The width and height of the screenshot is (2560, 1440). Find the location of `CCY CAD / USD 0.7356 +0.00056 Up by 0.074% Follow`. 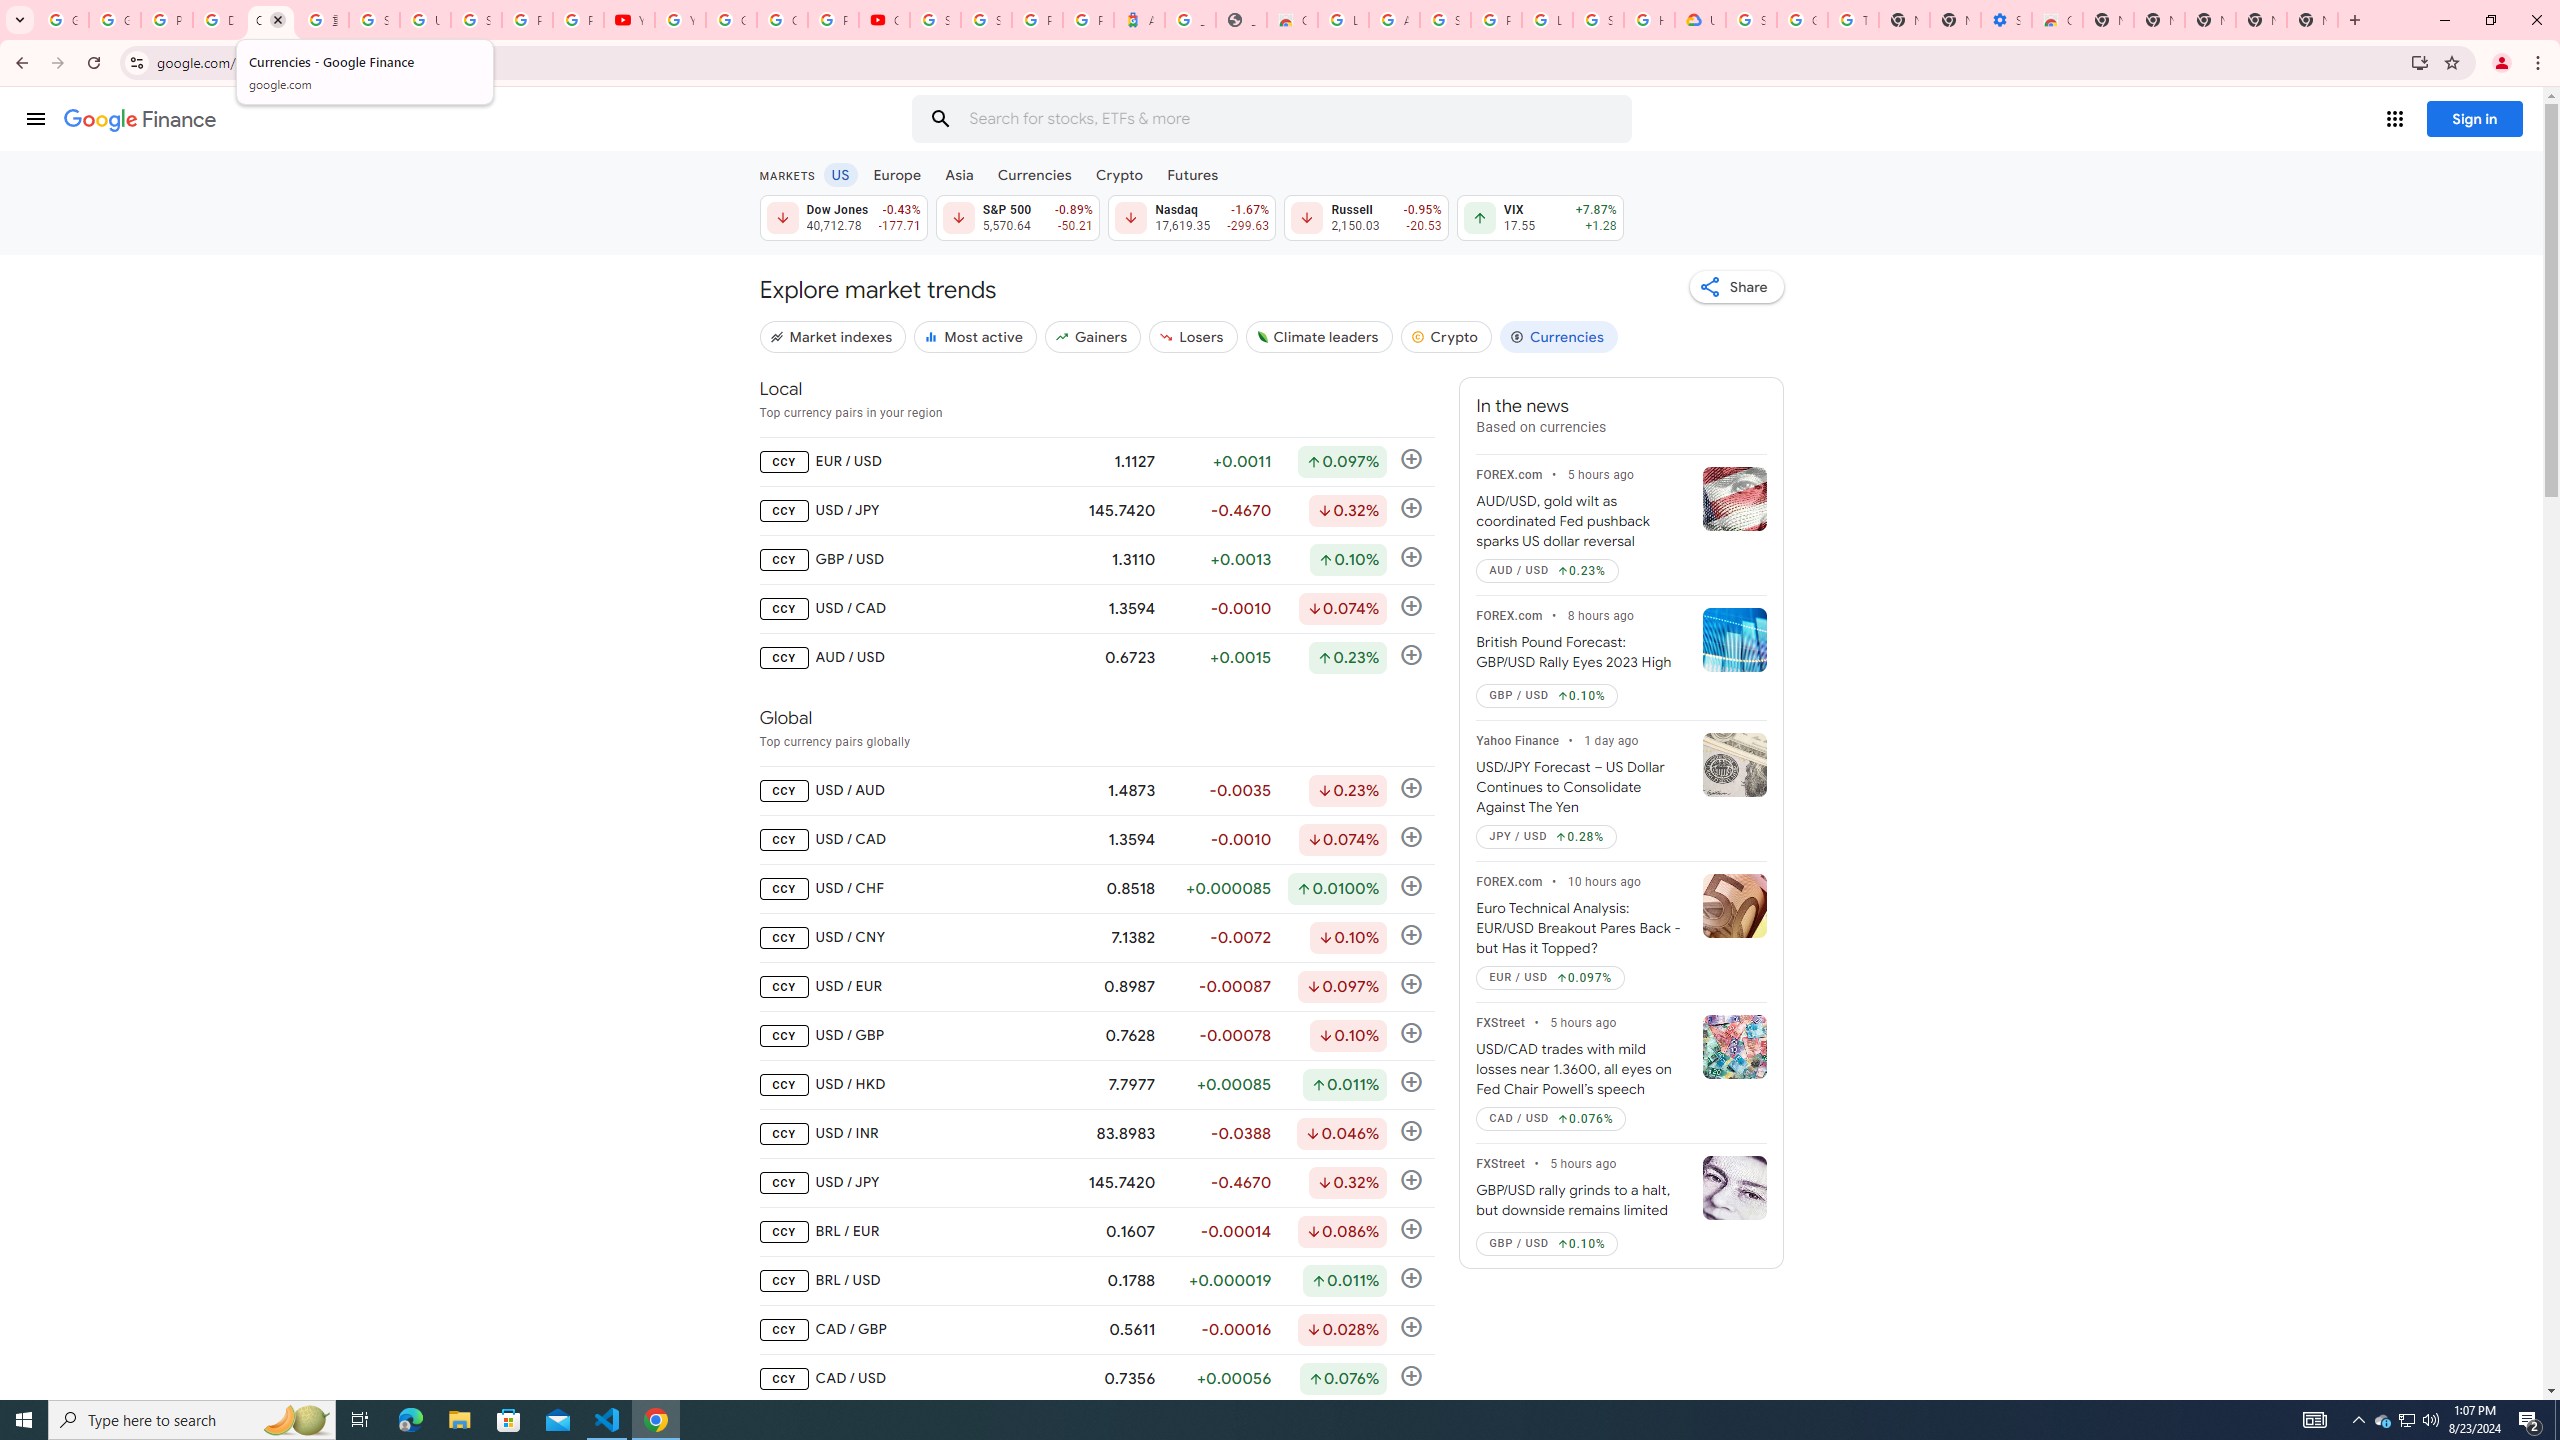

CCY CAD / USD 0.7356 +0.00056 Up by 0.074% Follow is located at coordinates (1096, 1379).